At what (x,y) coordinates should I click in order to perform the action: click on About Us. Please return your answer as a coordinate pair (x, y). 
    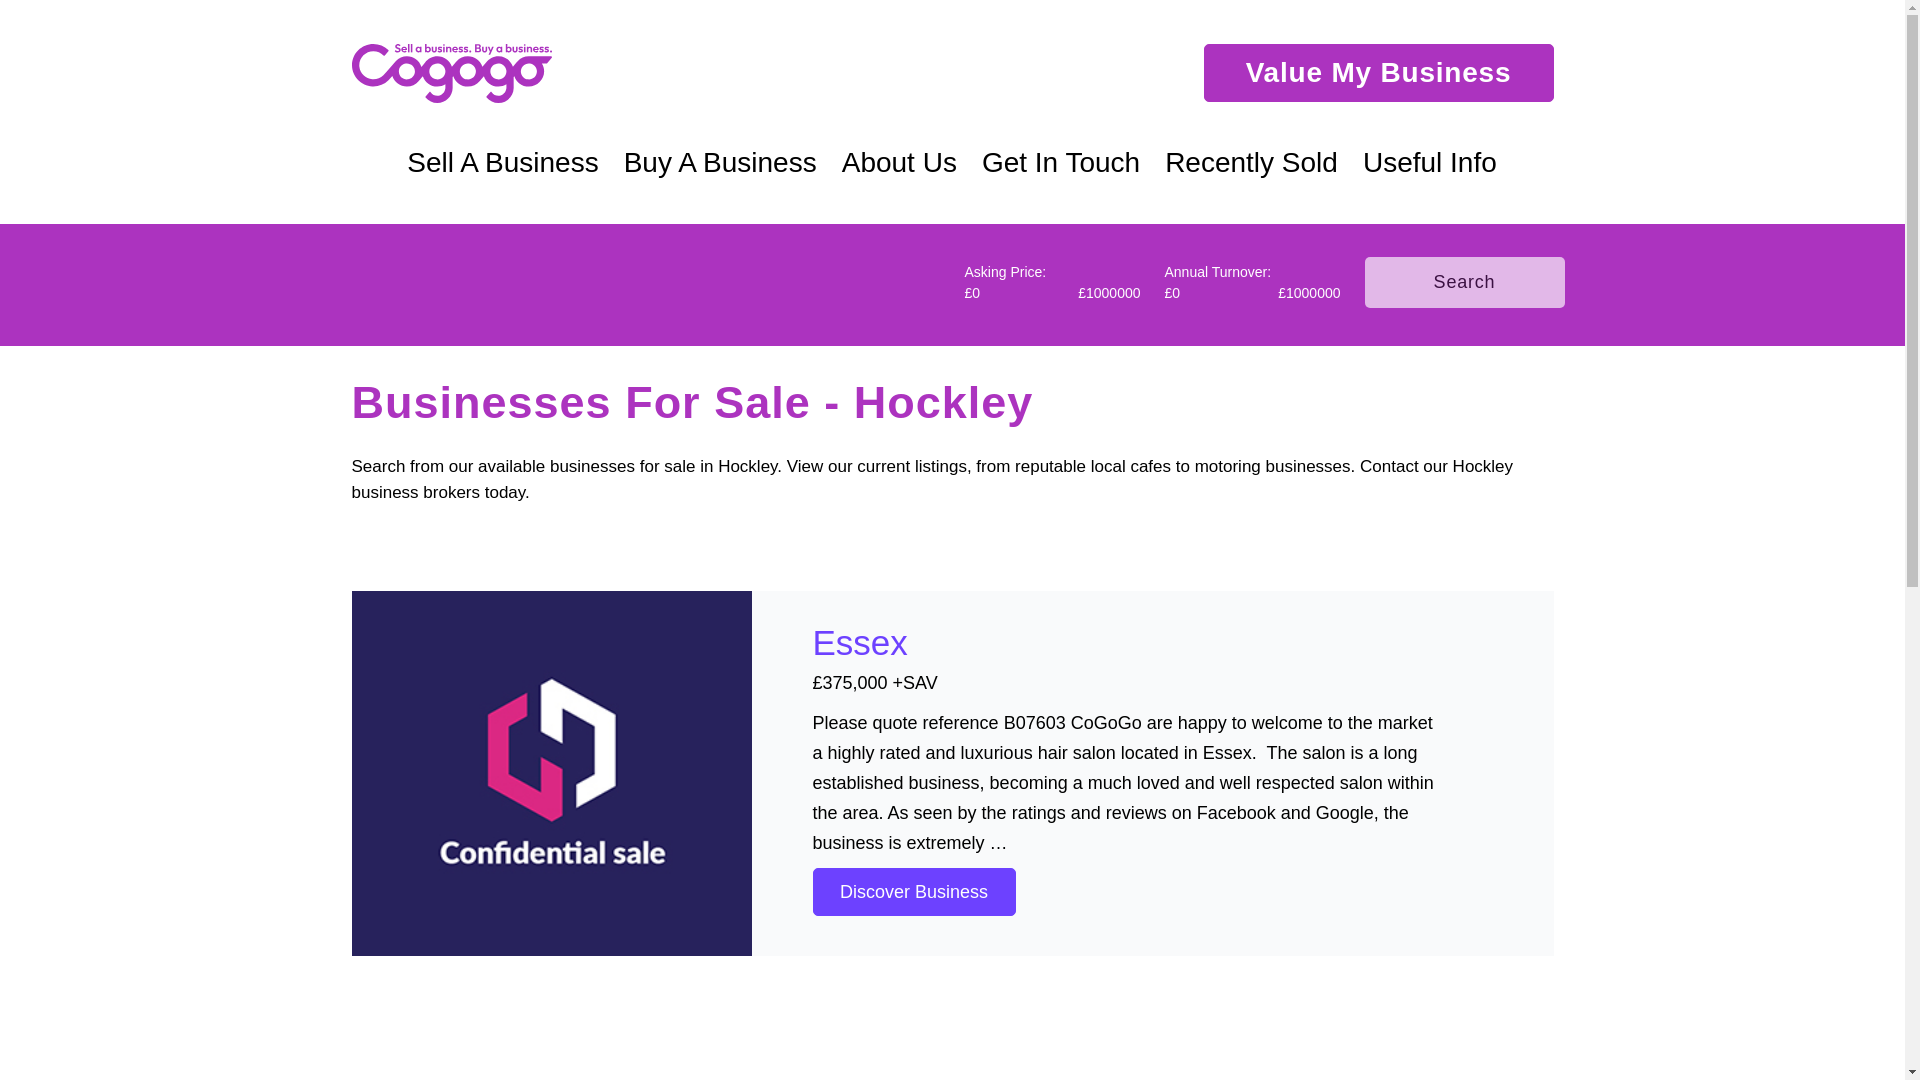
    Looking at the image, I should click on (899, 162).